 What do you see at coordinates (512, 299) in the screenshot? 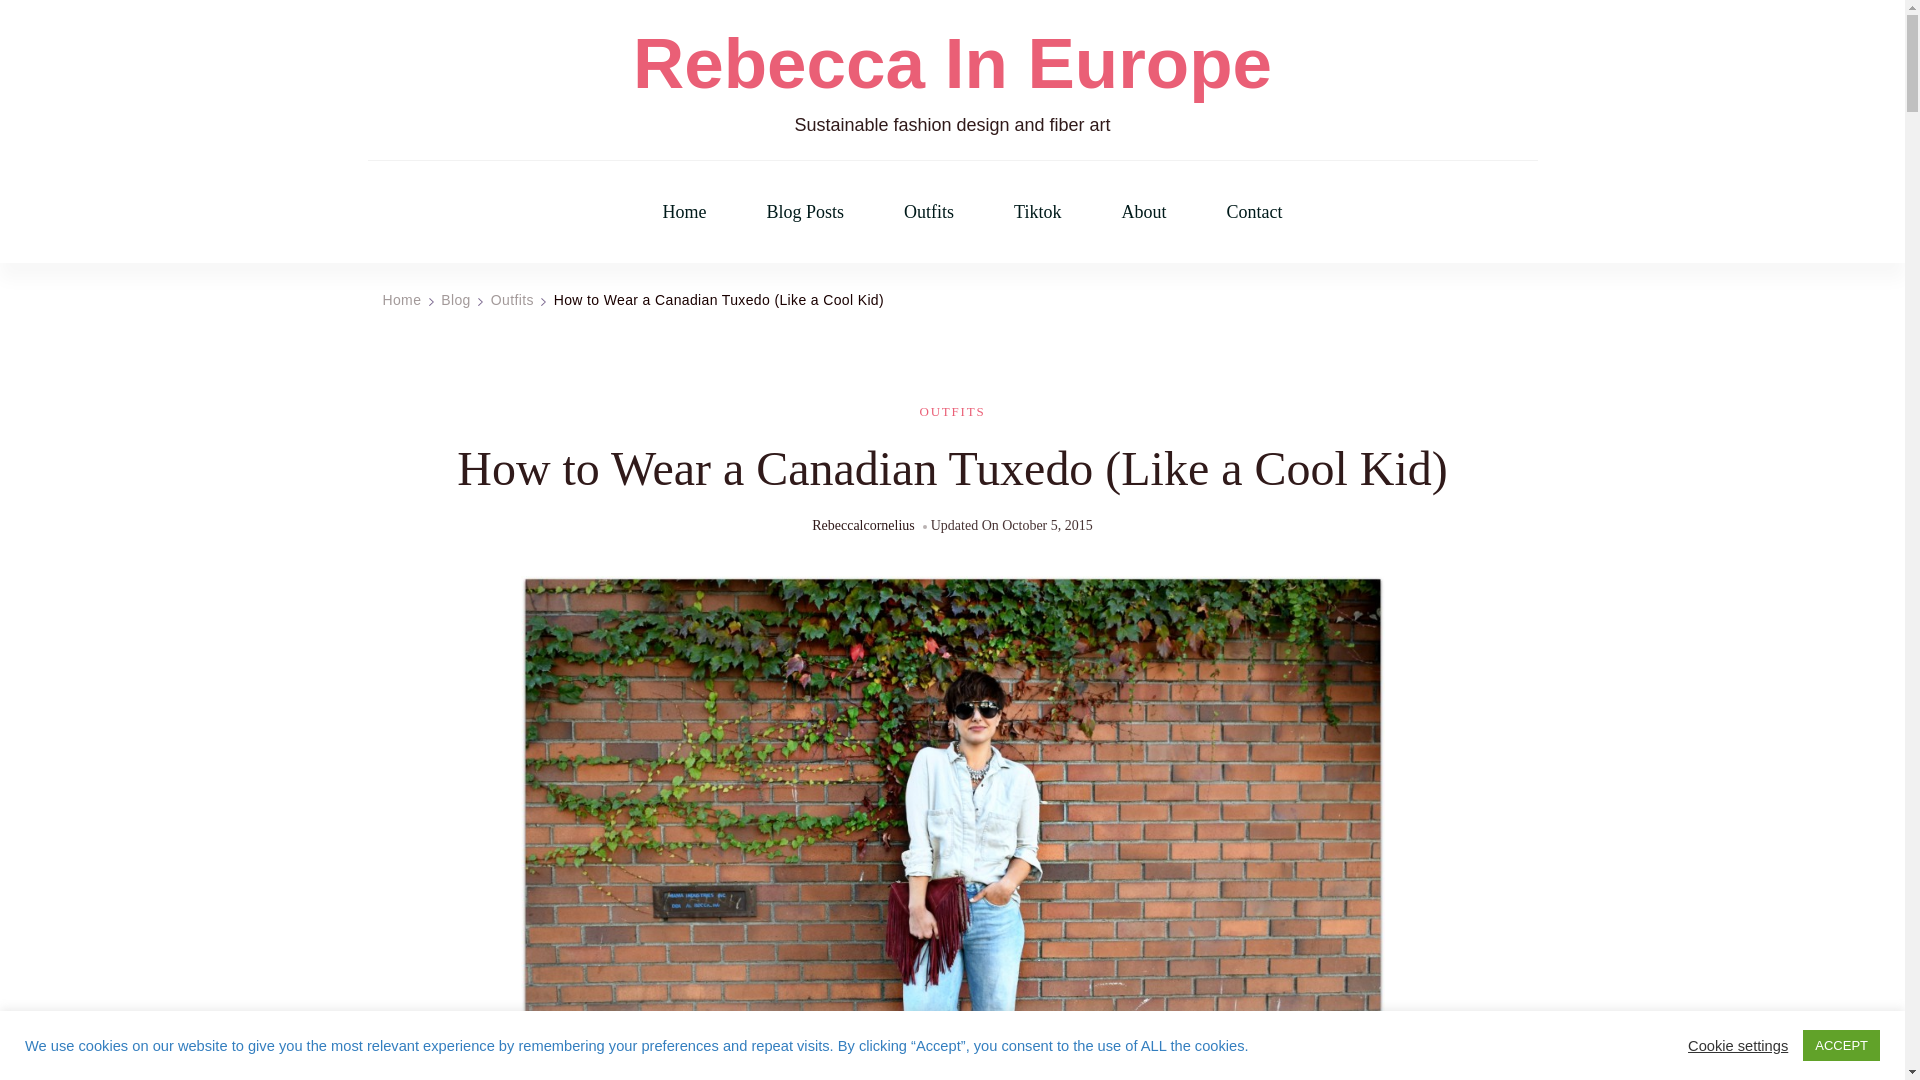
I see `Outfits` at bounding box center [512, 299].